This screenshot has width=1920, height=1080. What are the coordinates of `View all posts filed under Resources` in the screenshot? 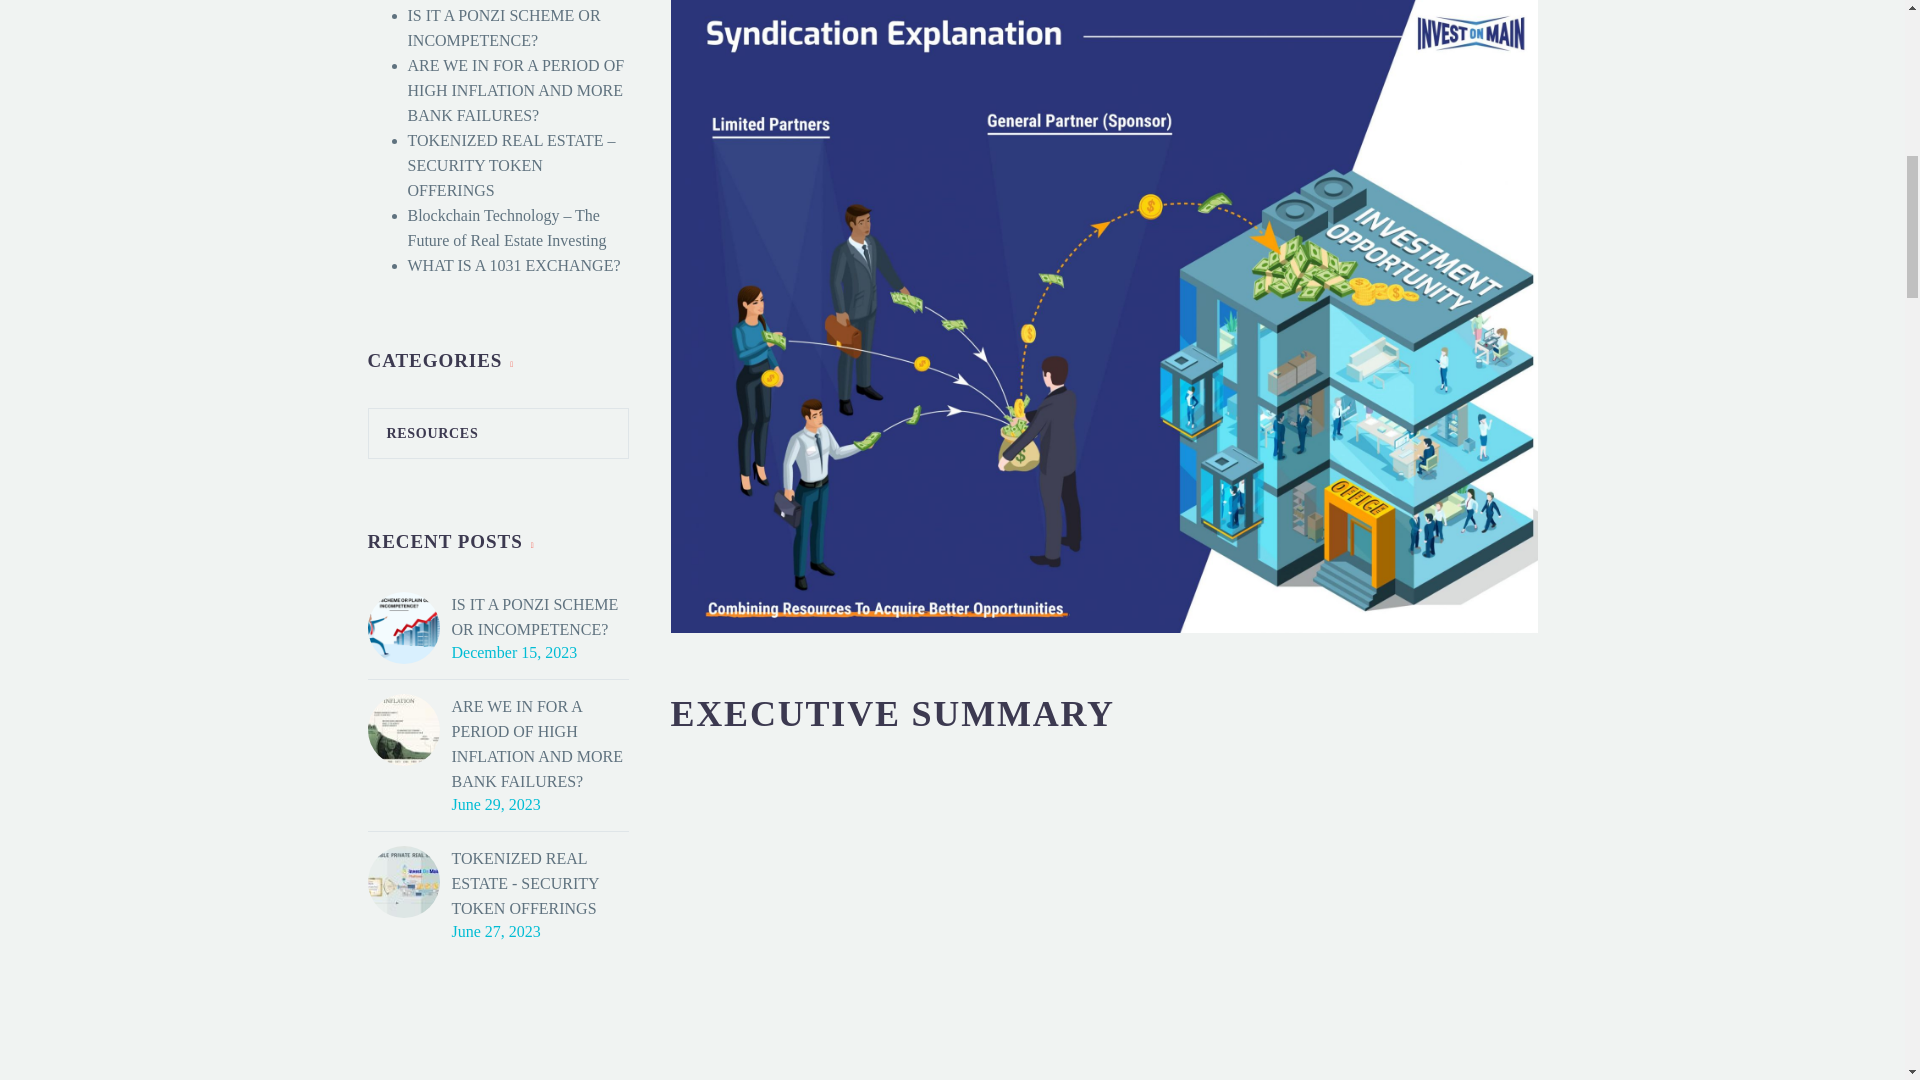 It's located at (423, 432).